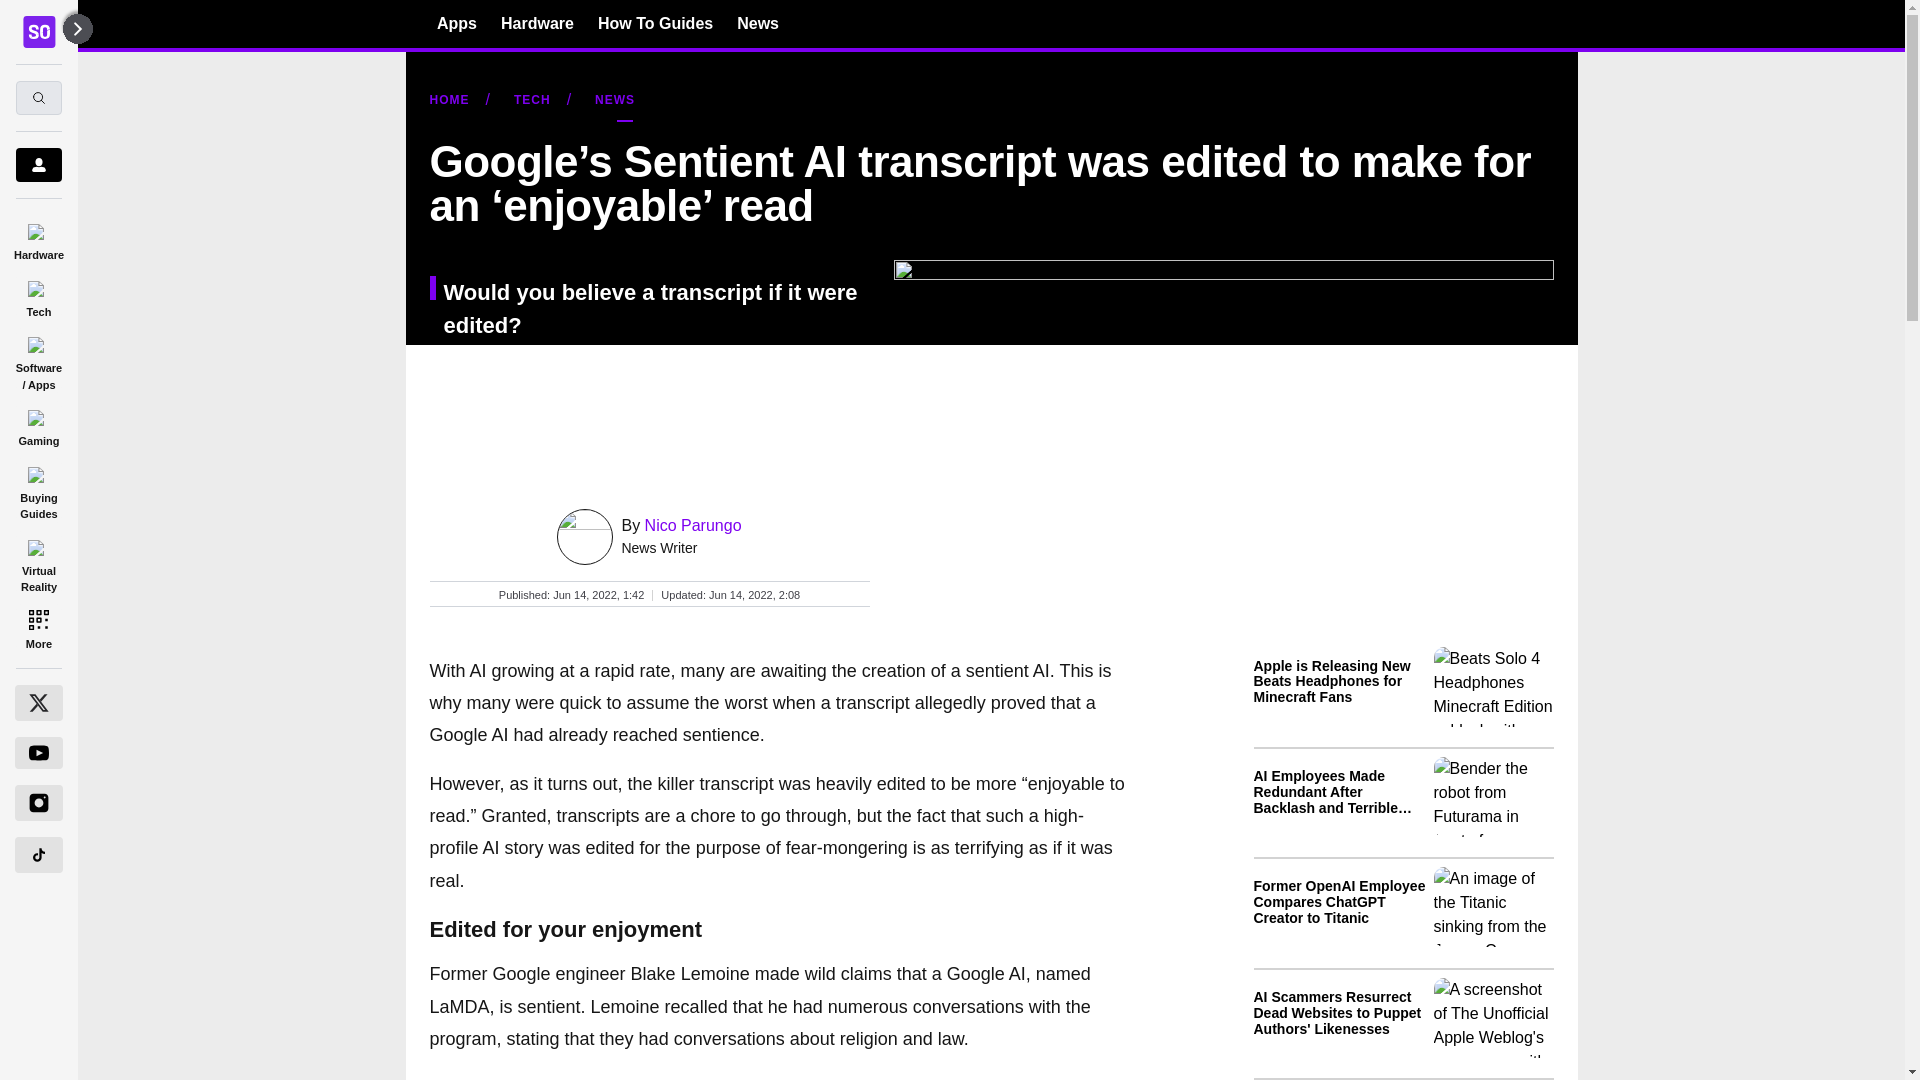 The width and height of the screenshot is (1920, 1080). Describe the element at coordinates (758, 23) in the screenshot. I see `News` at that location.